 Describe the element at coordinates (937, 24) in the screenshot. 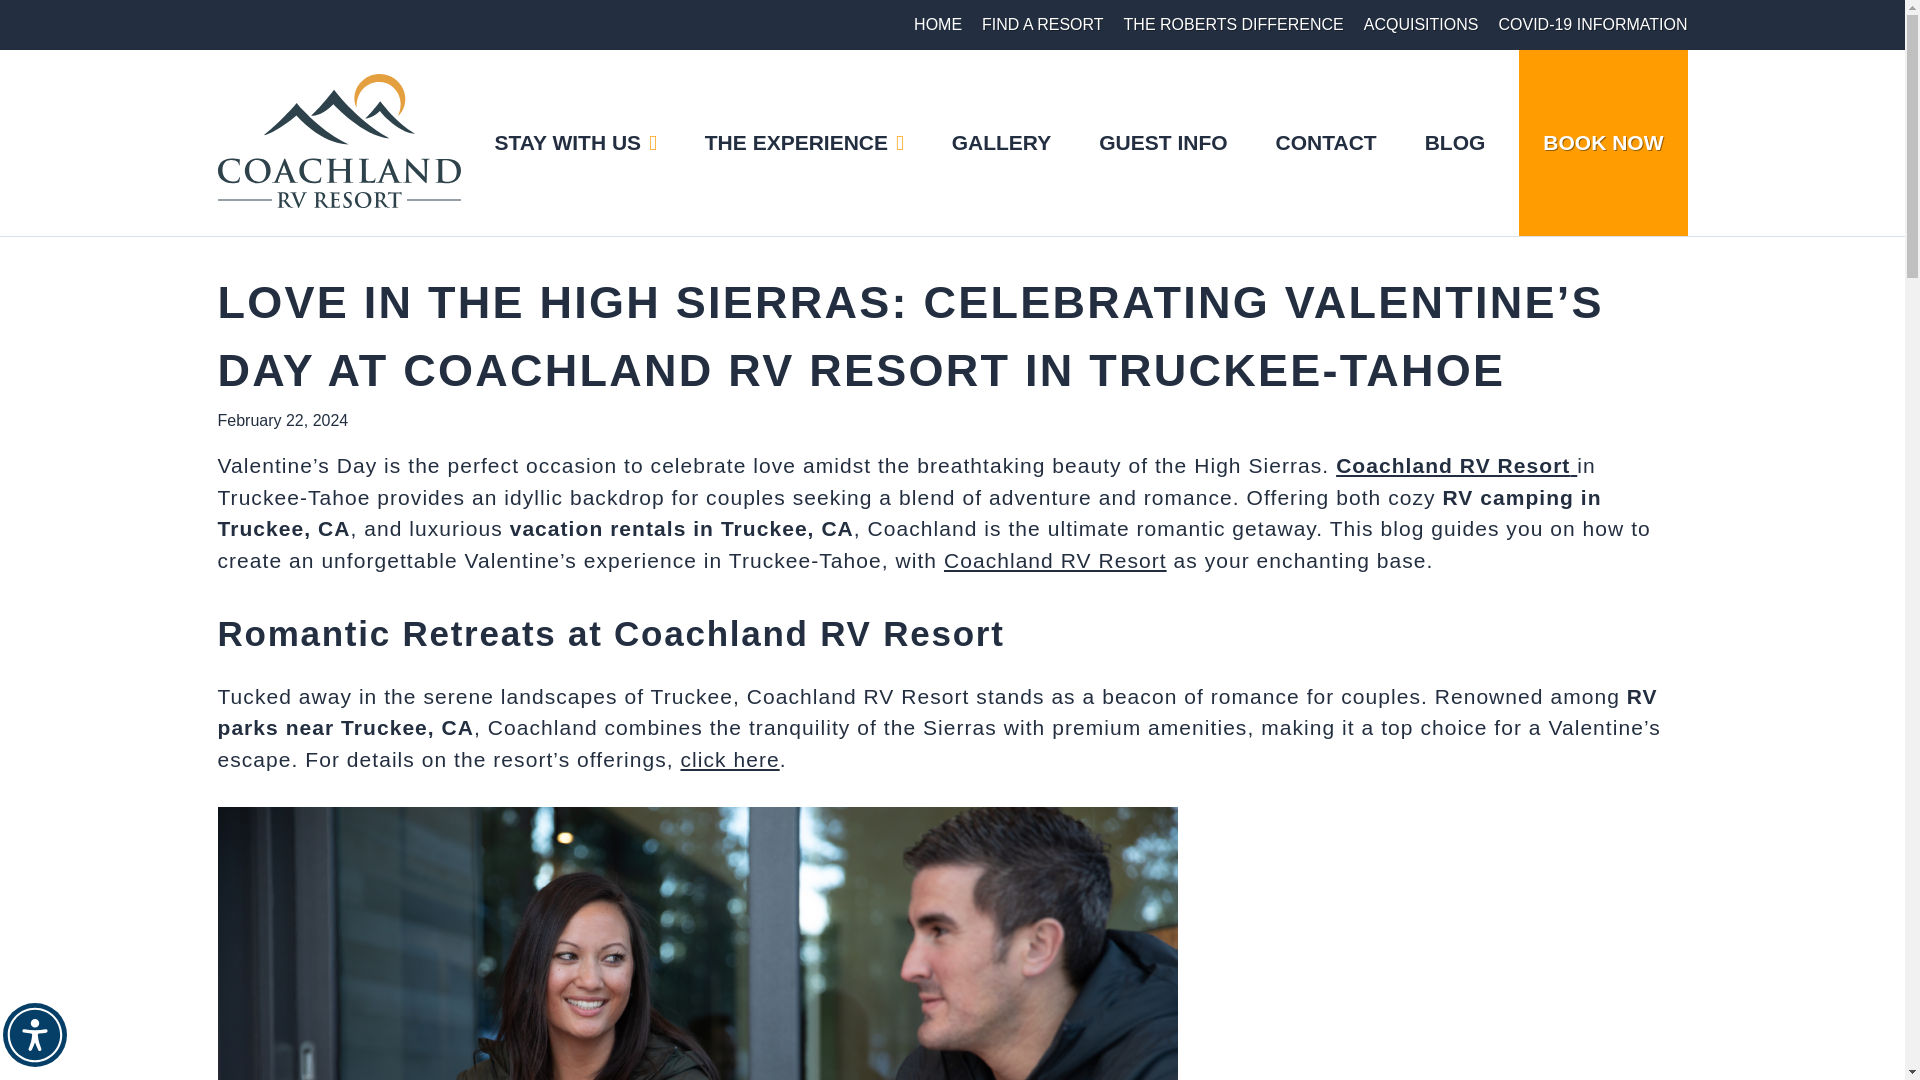

I see `HOME` at that location.